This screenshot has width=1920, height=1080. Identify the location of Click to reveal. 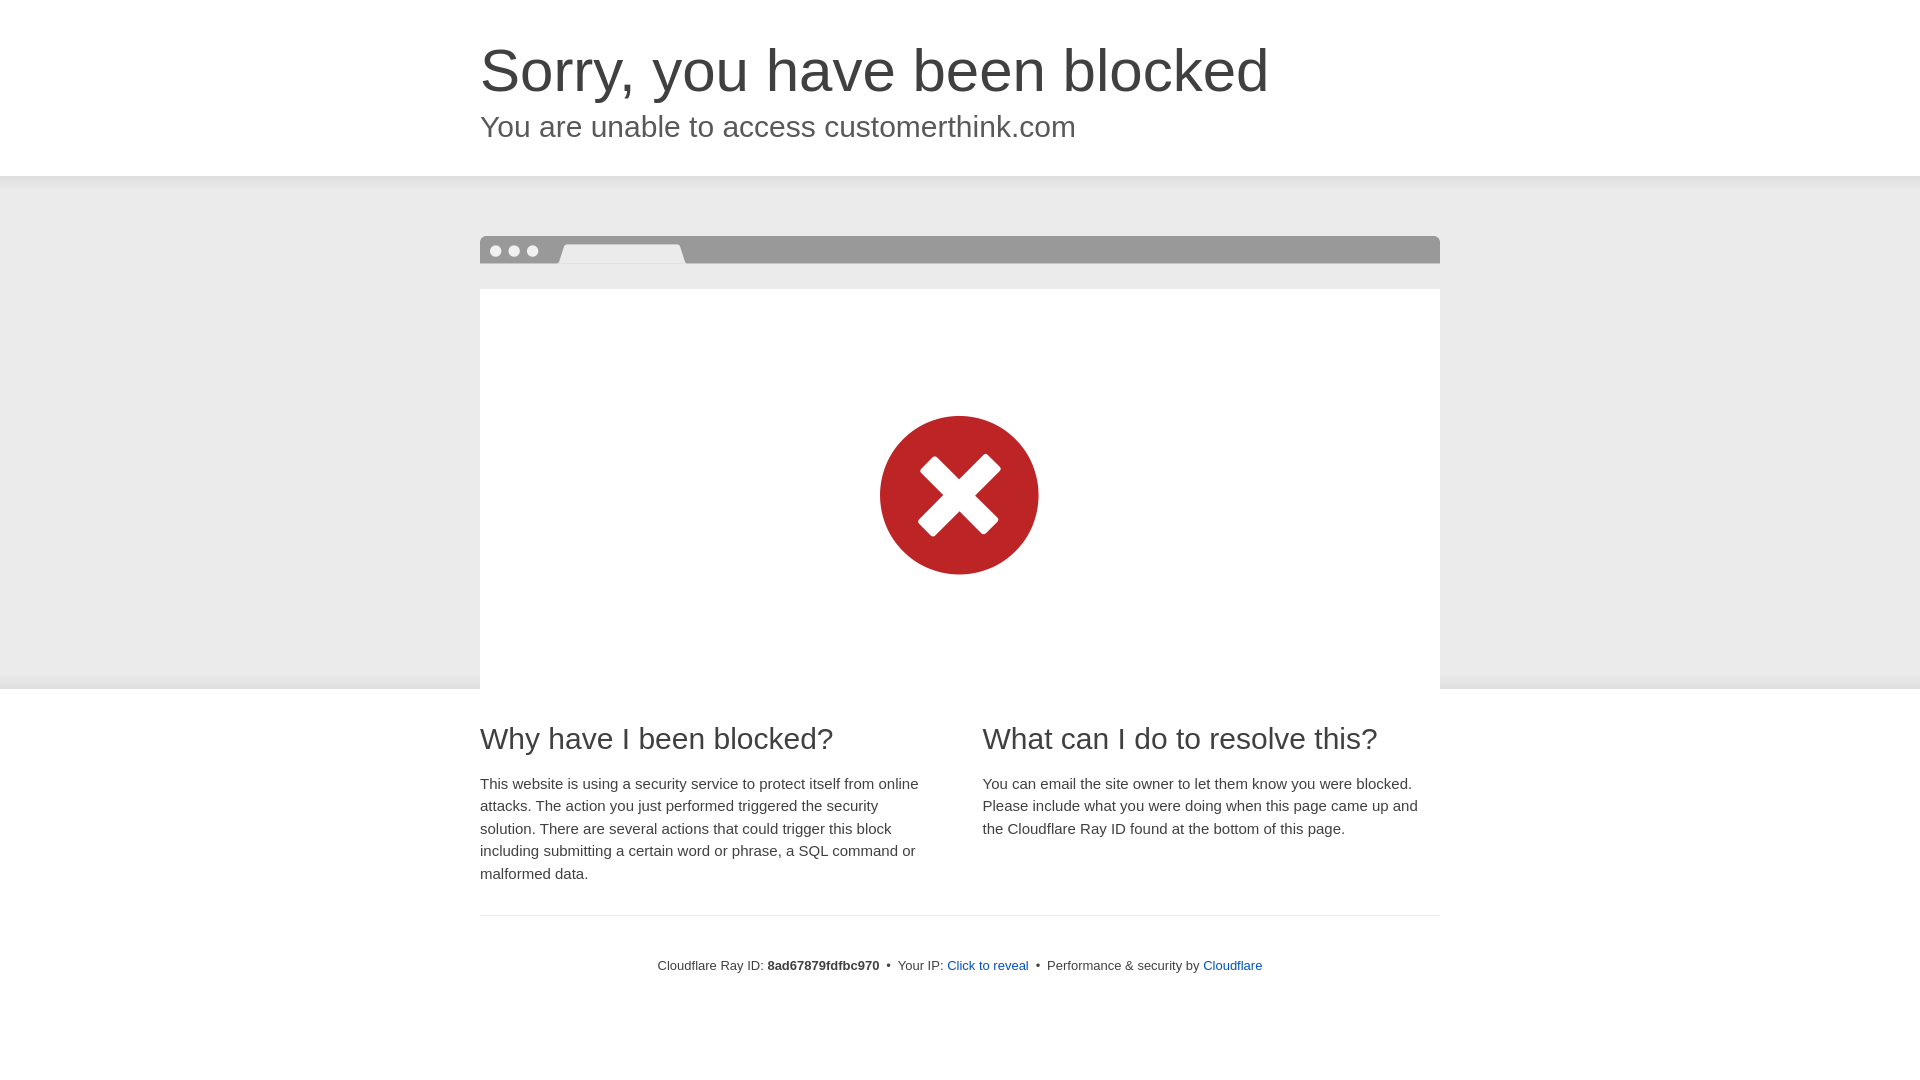
(988, 966).